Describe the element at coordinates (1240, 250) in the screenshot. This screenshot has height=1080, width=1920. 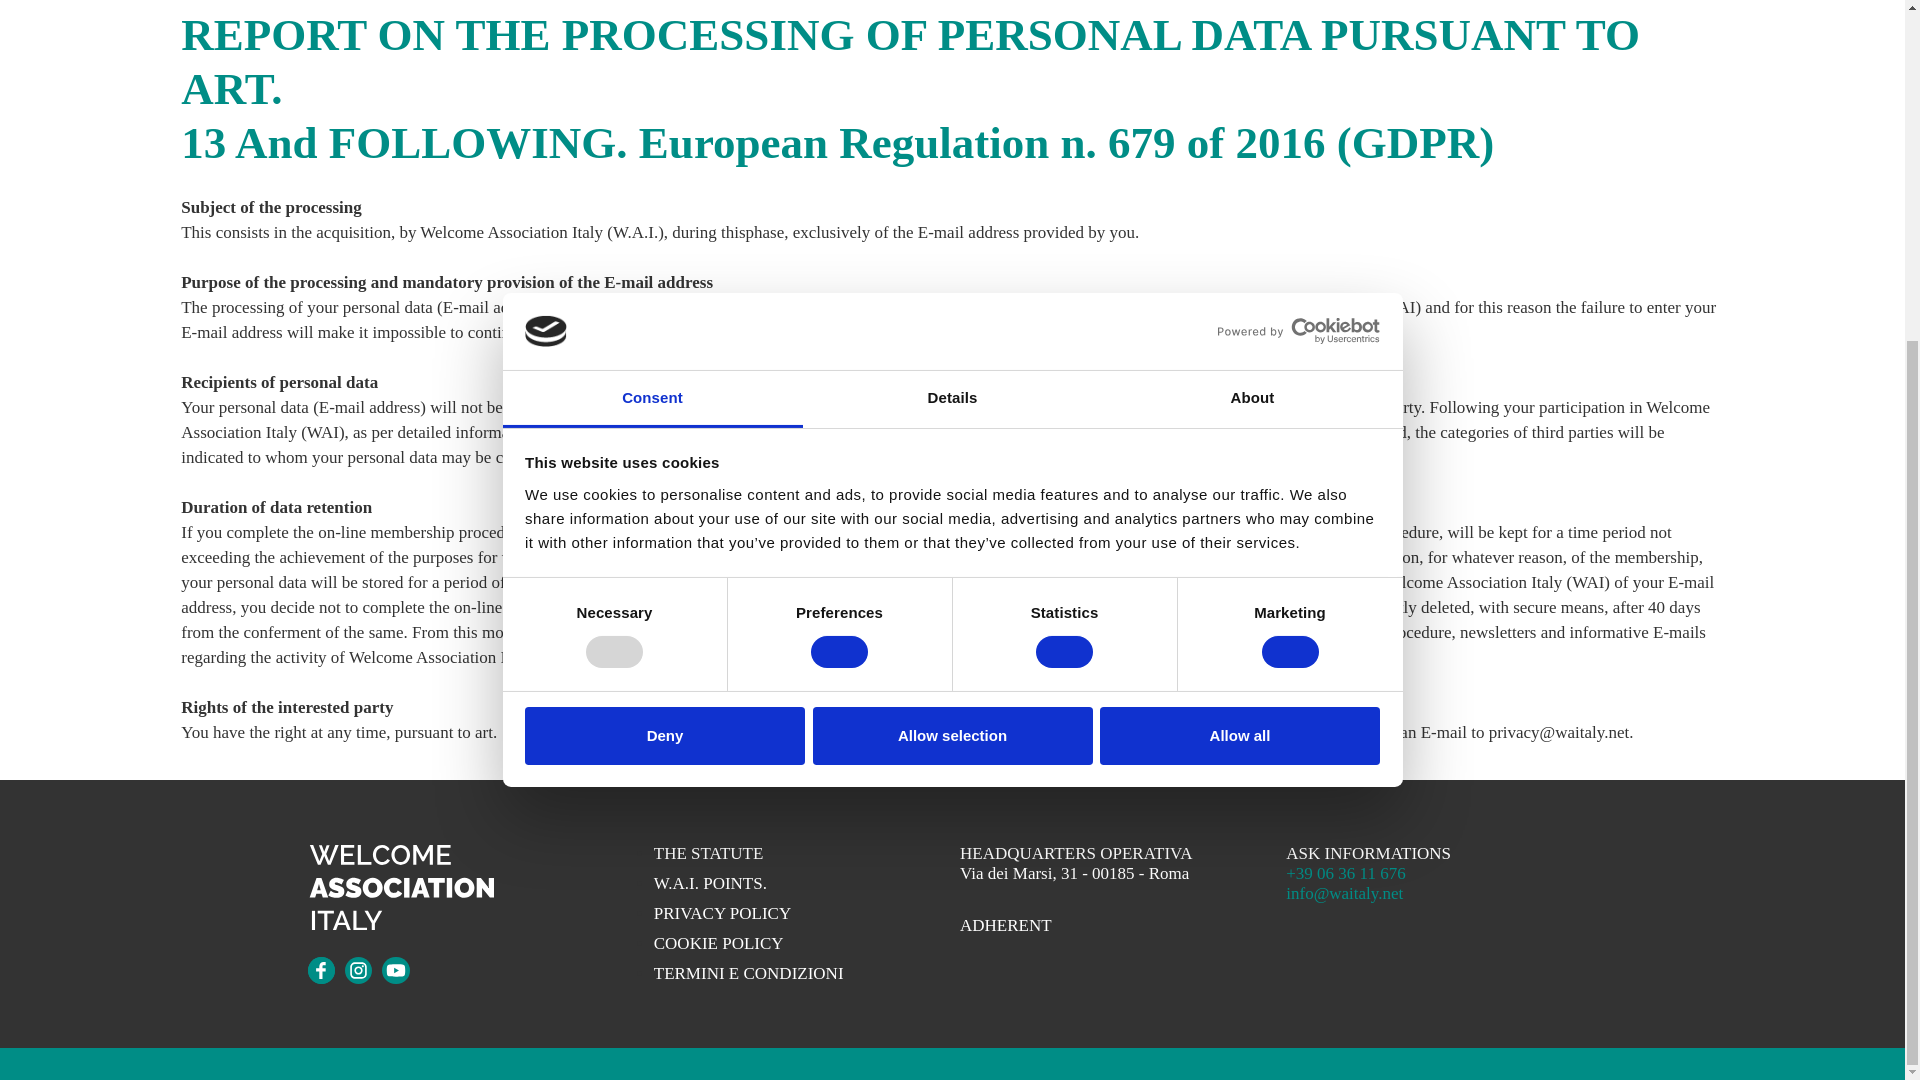
I see `Allow all` at that location.